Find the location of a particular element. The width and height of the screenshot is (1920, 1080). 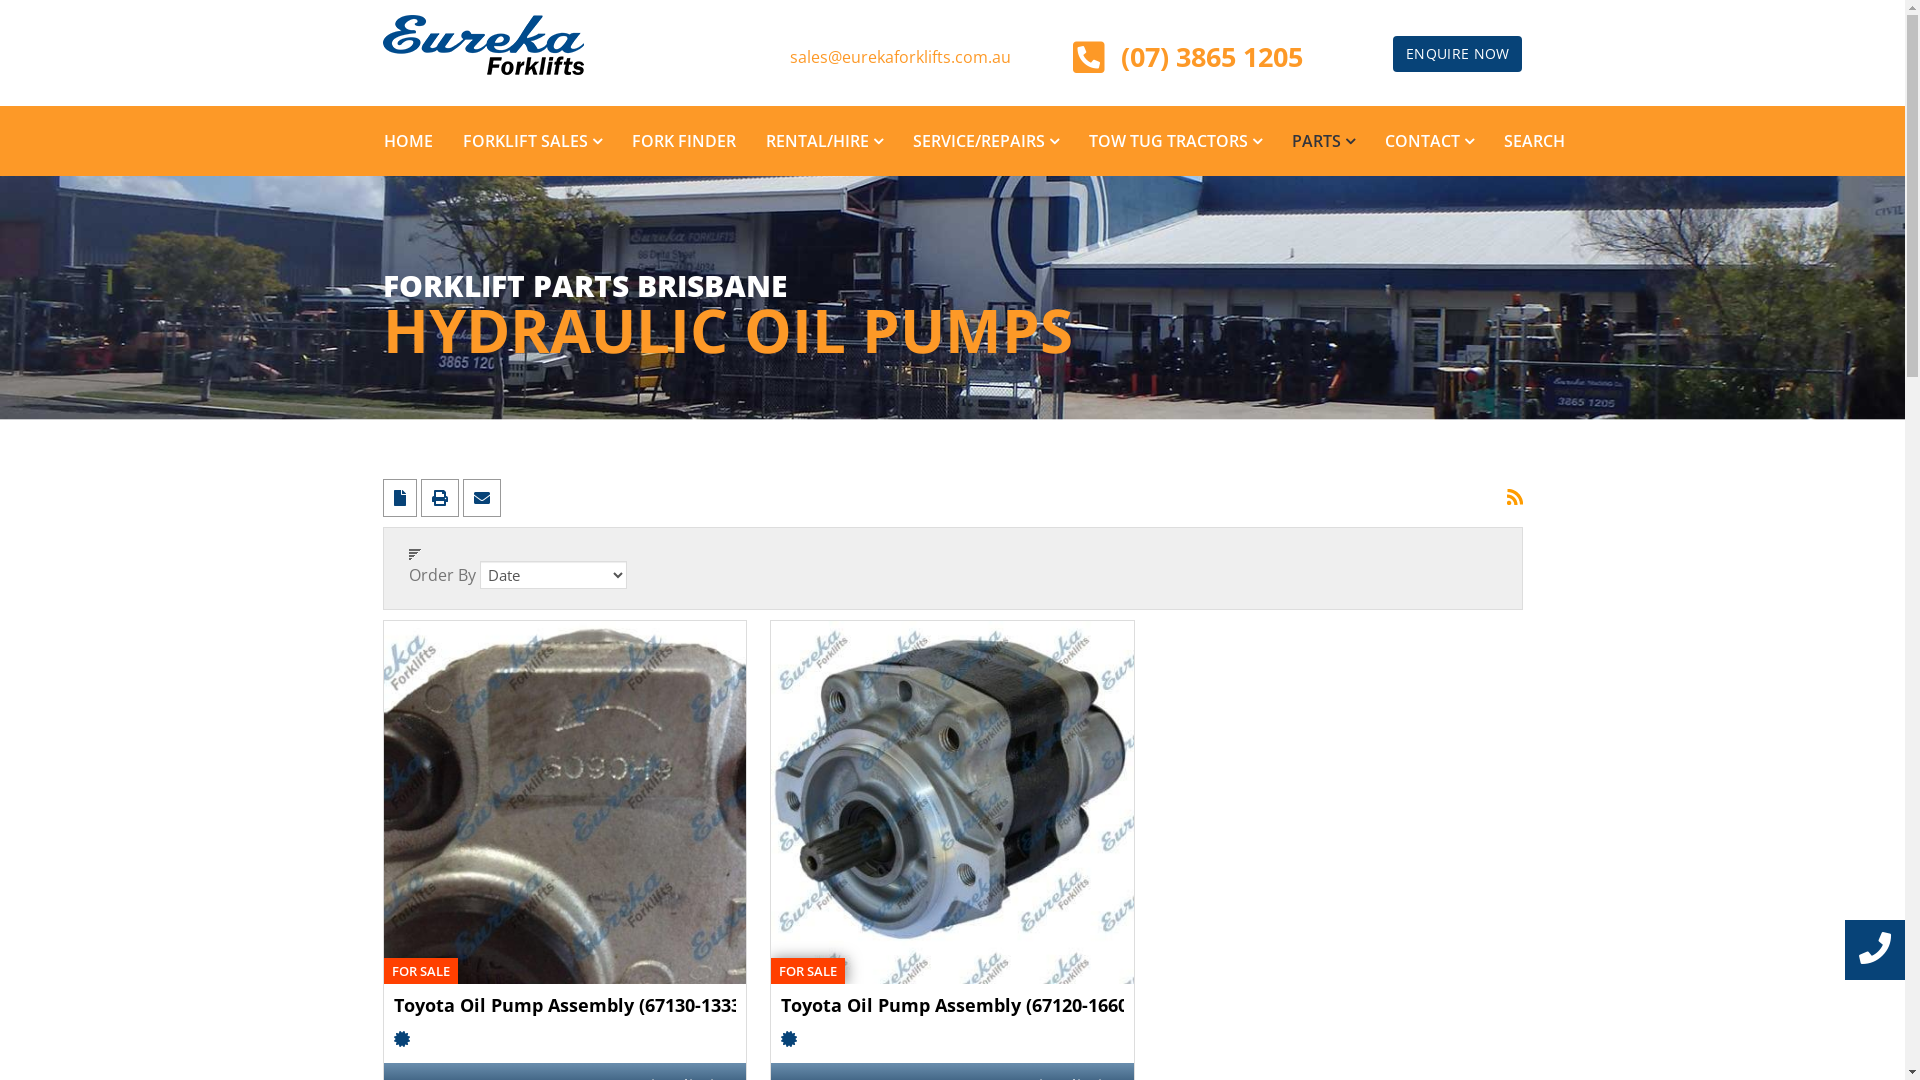

Toyota Oil Pump Assembly (67120-16600-71A) is located at coordinates (952, 802).